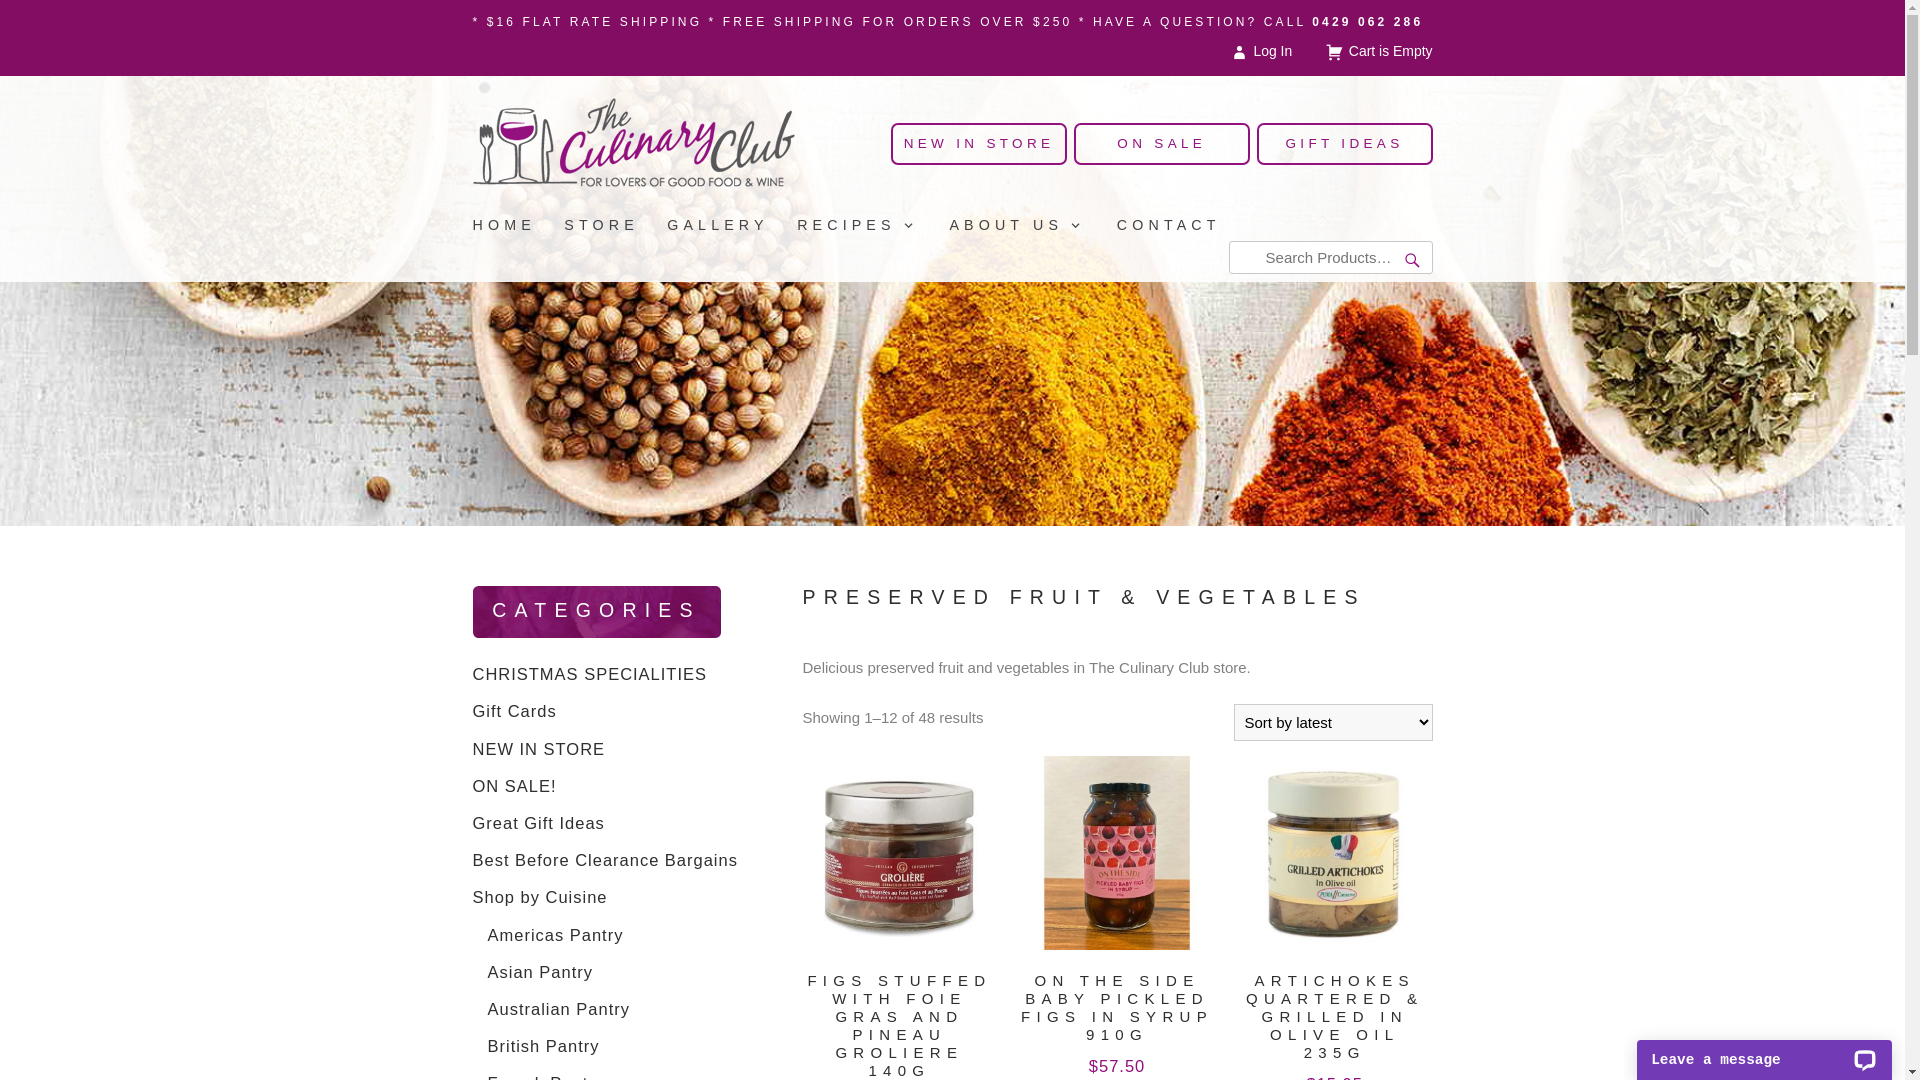 This screenshot has height=1080, width=1920. Describe the element at coordinates (538, 823) in the screenshot. I see `Great Gift Ideas` at that location.